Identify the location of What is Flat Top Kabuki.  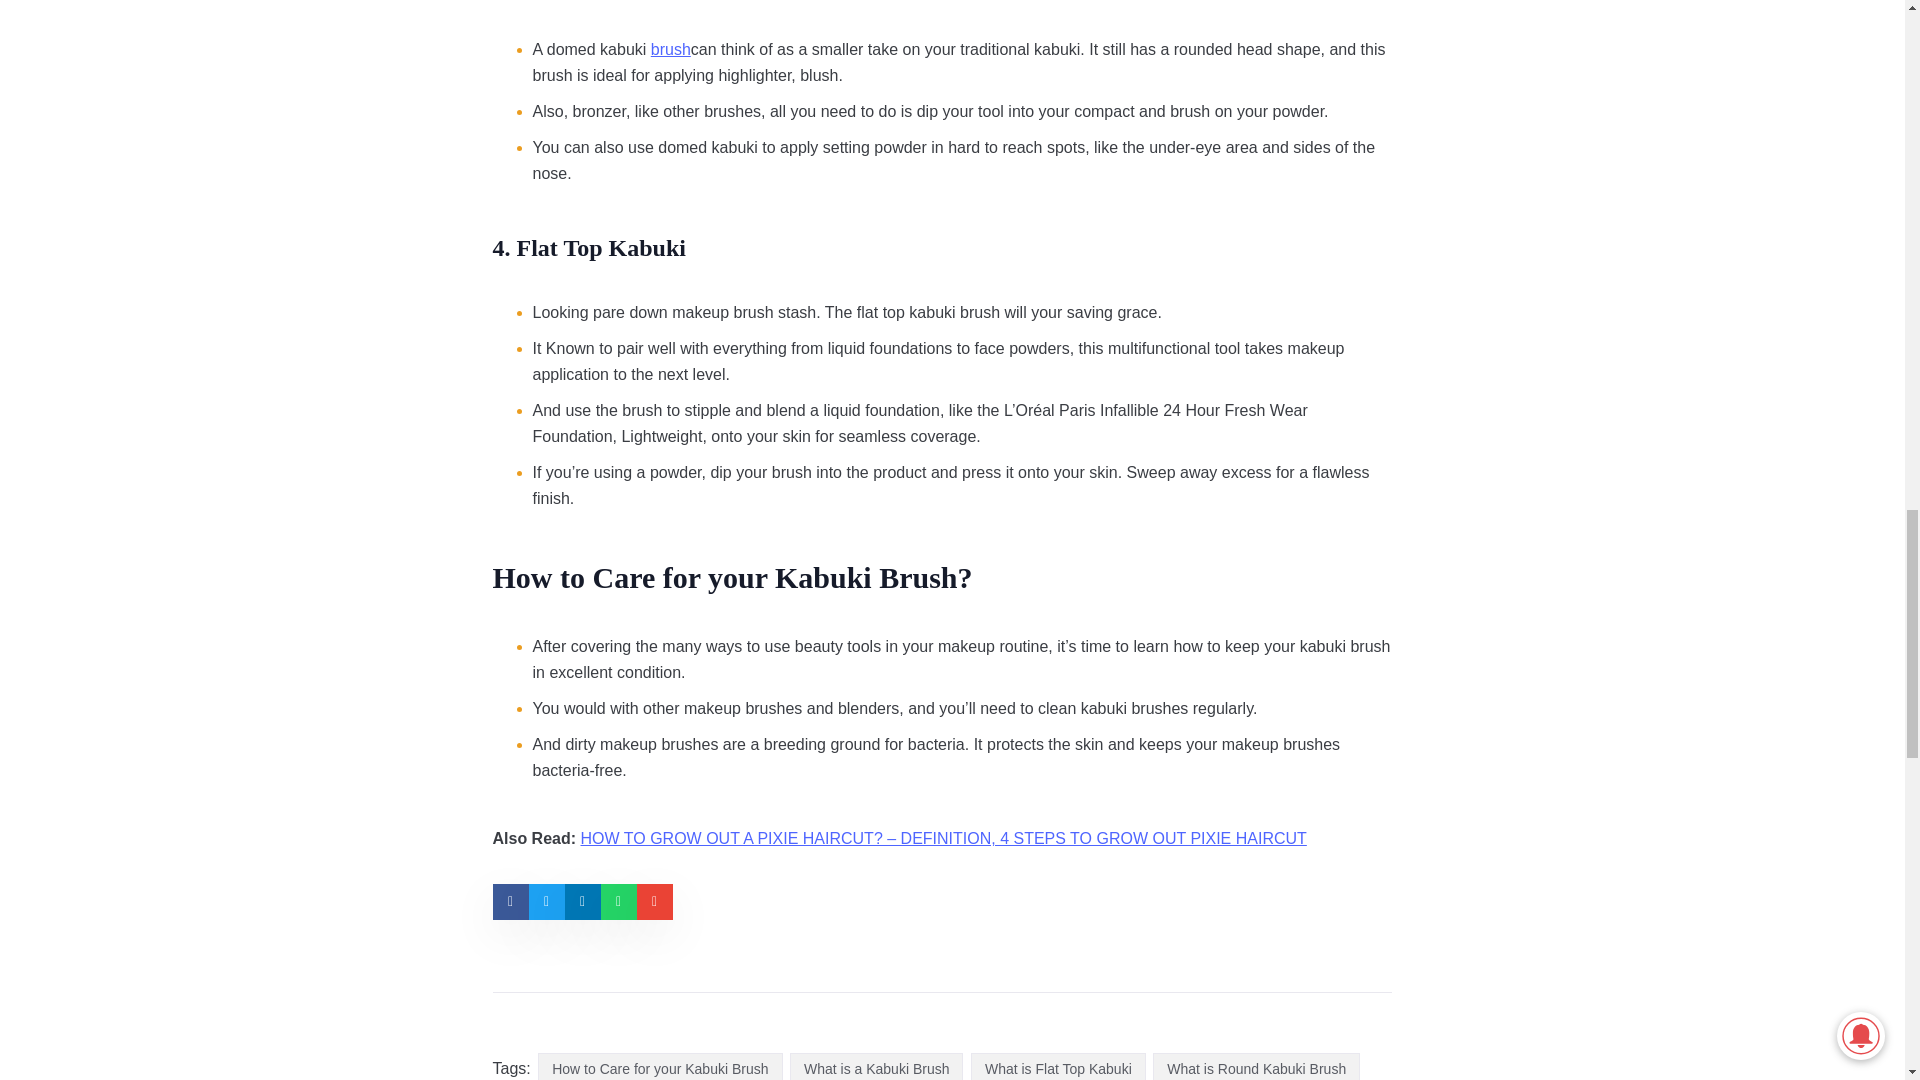
(1058, 1066).